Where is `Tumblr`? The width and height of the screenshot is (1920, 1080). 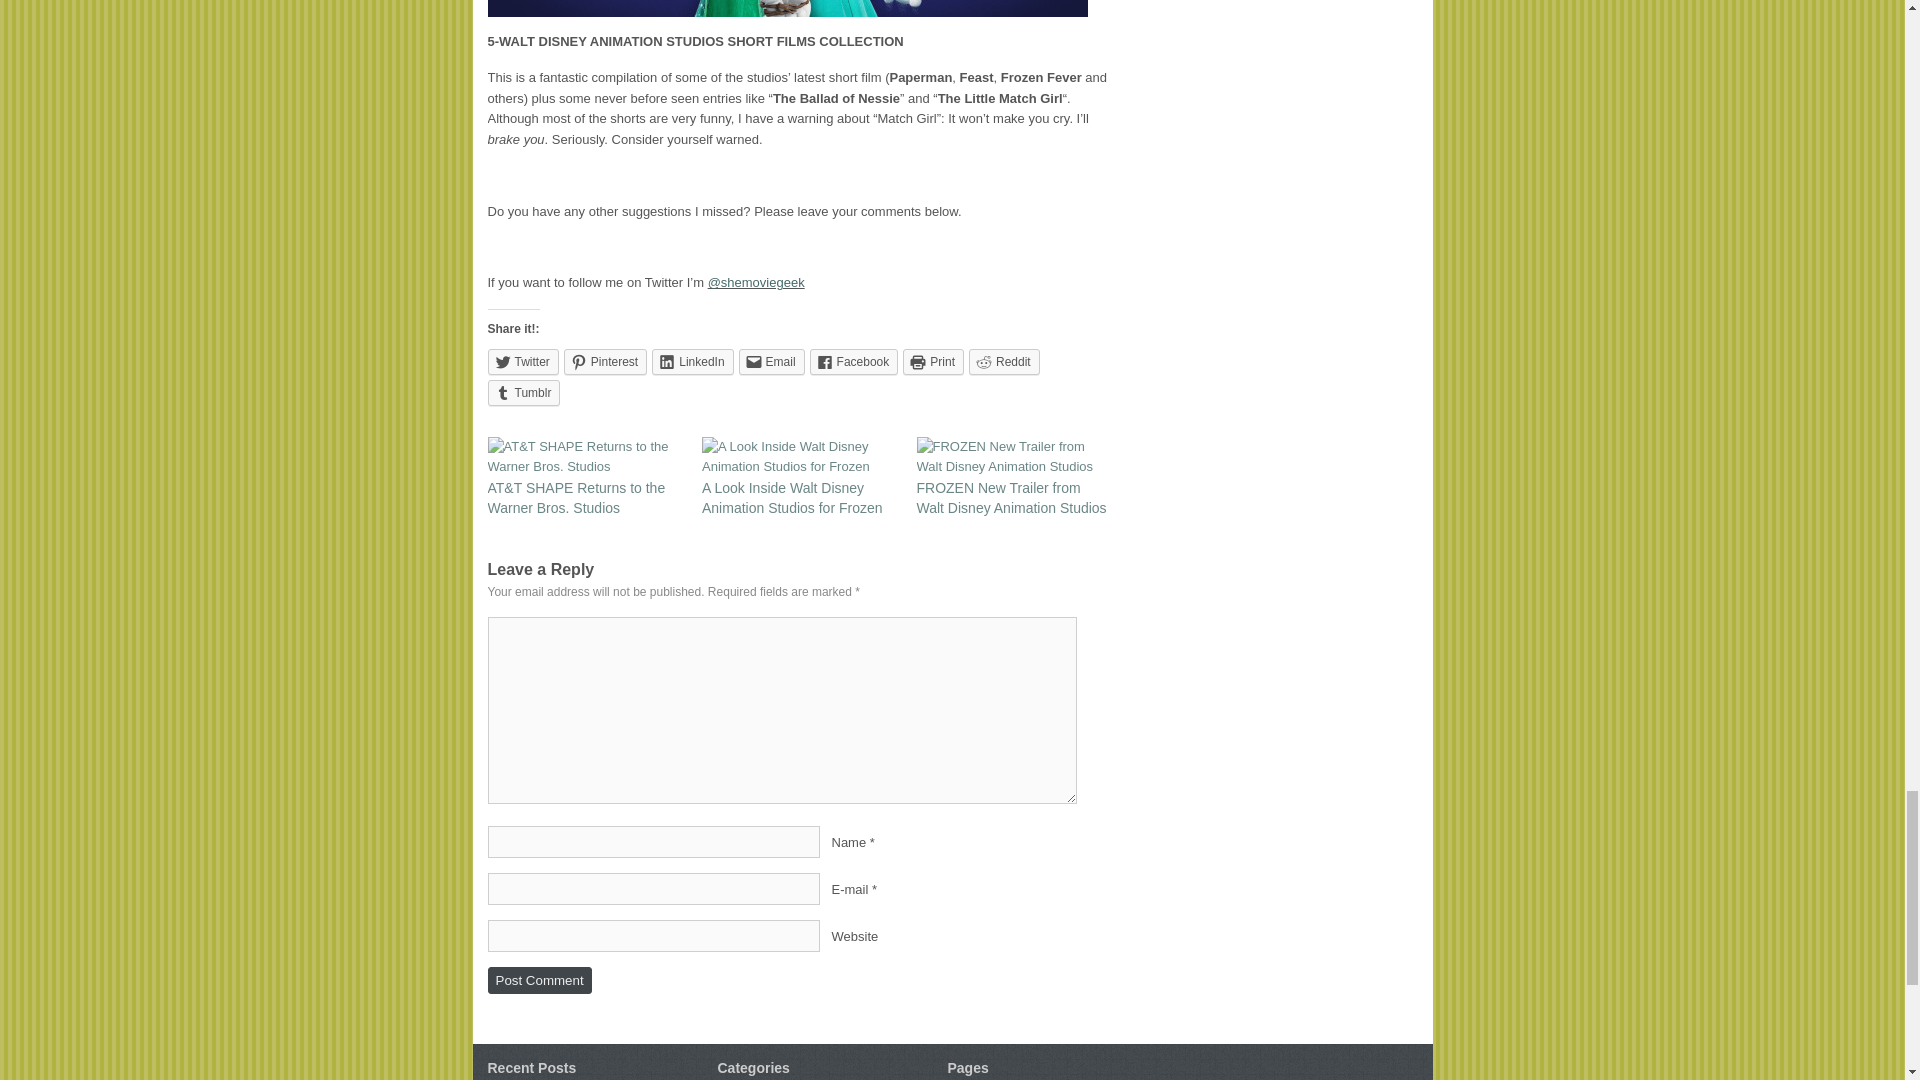
Tumblr is located at coordinates (524, 393).